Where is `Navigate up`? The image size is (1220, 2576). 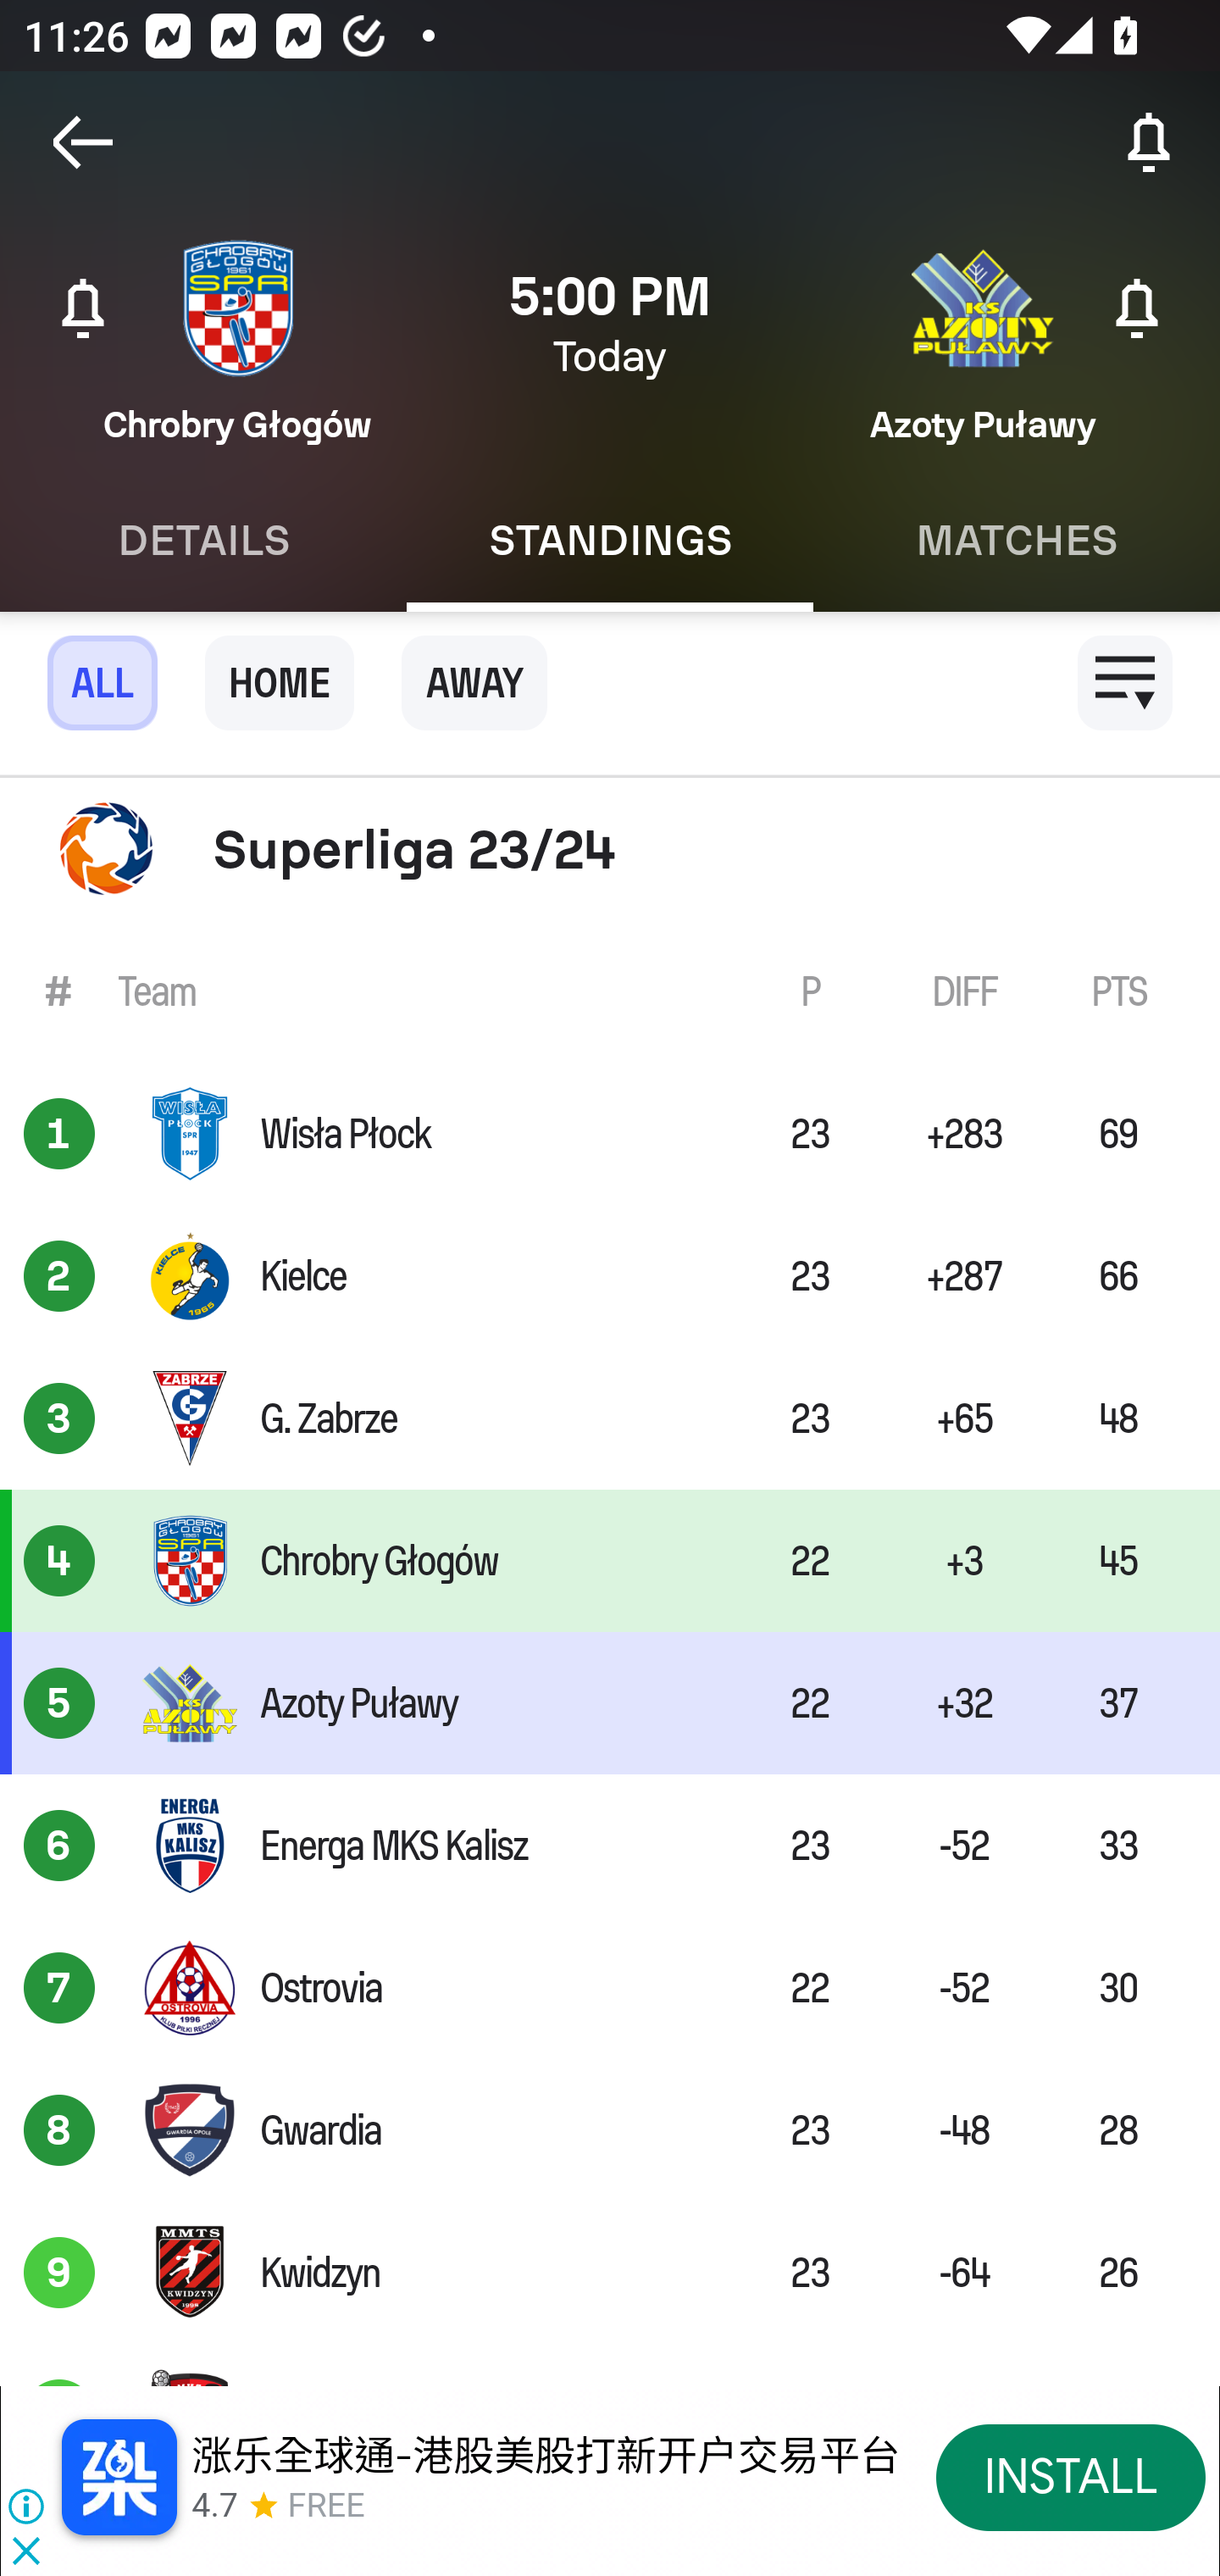 Navigate up is located at coordinates (83, 142).